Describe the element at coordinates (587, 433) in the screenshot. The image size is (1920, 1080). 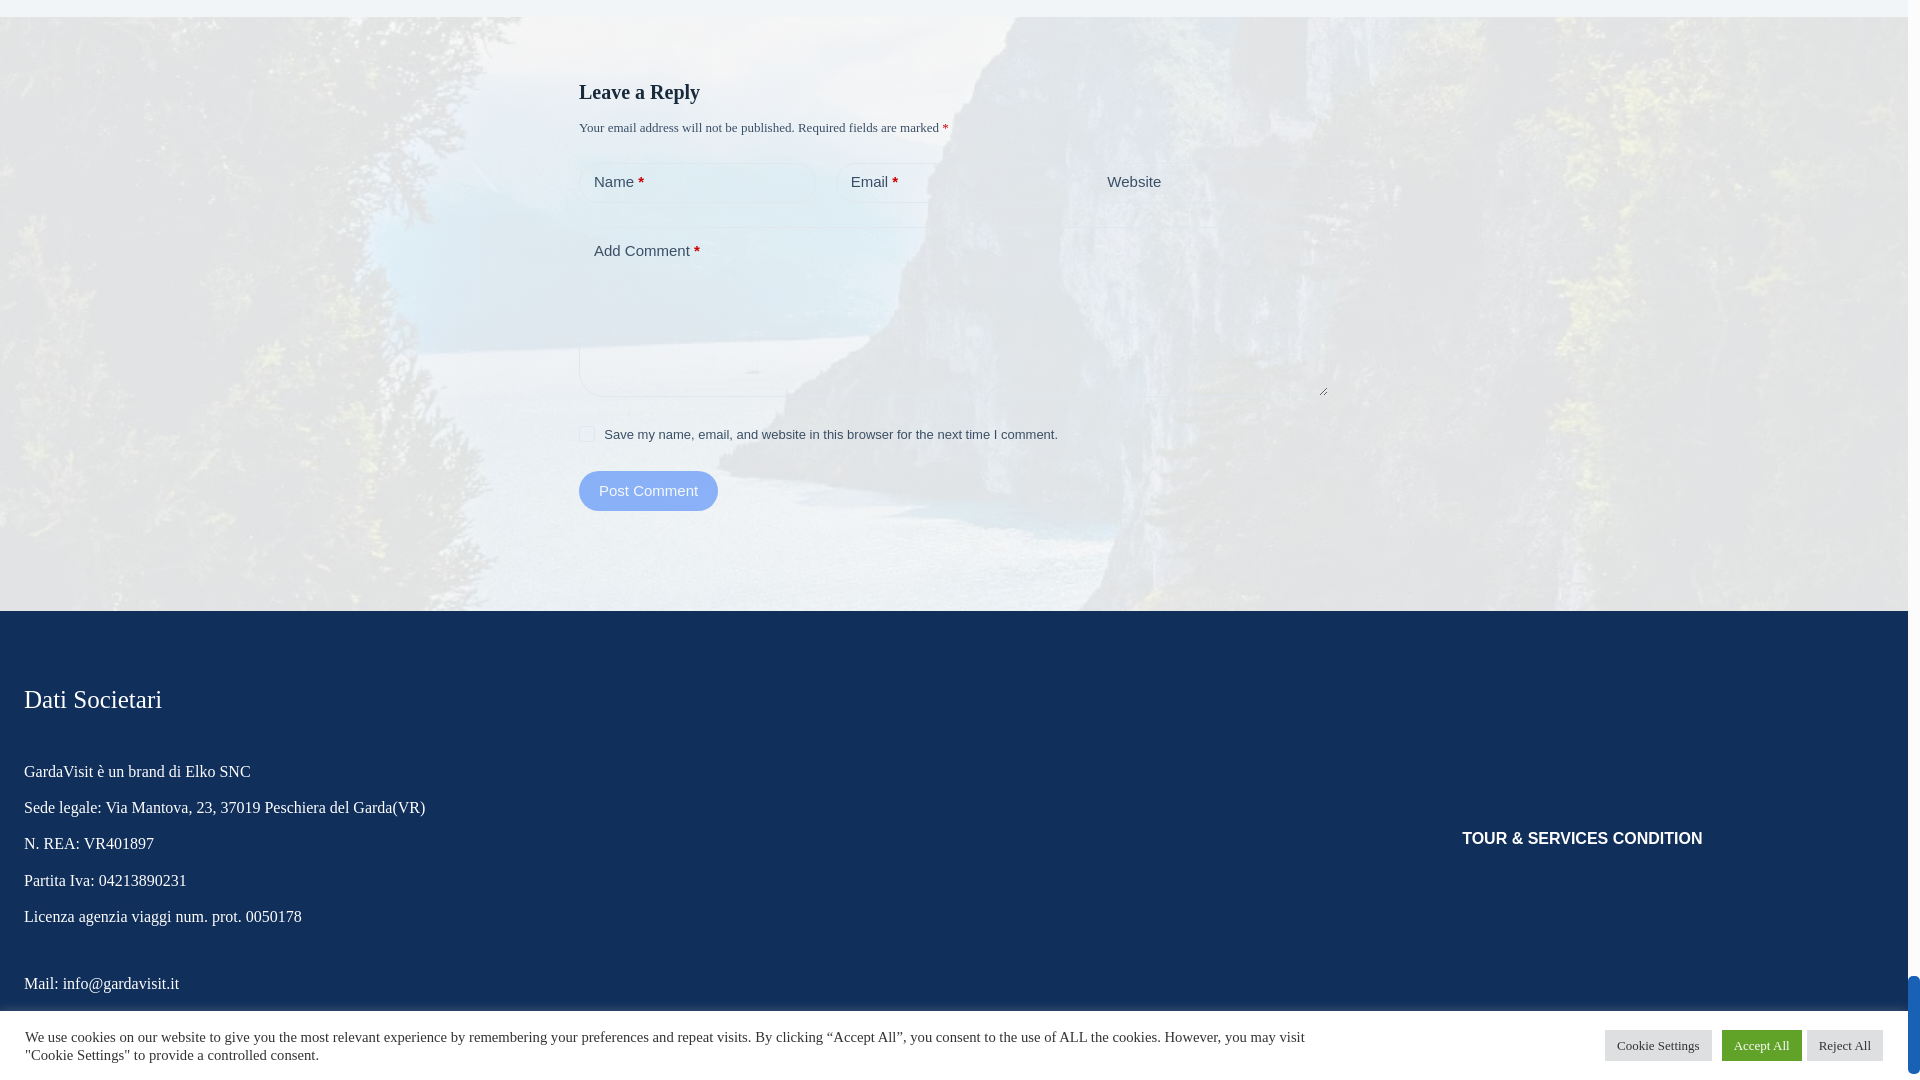
I see `yes` at that location.